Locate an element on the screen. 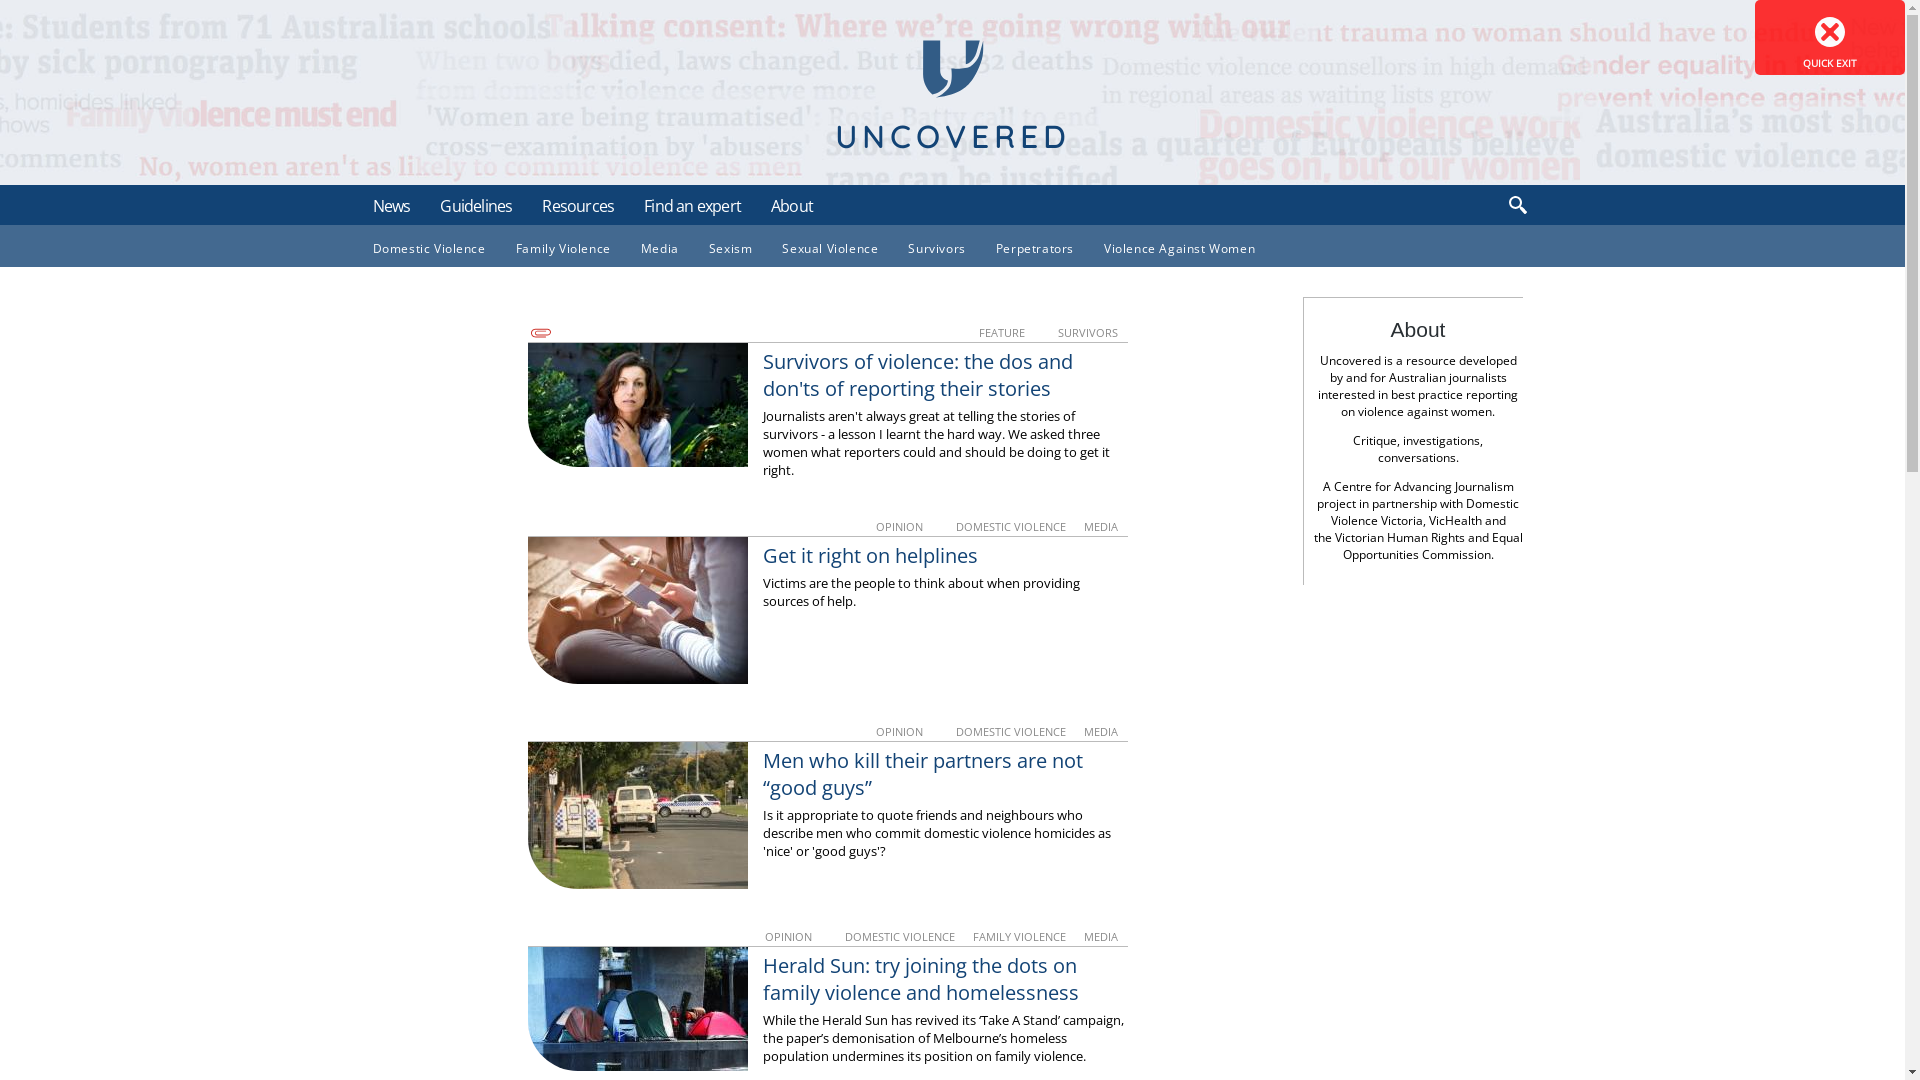 This screenshot has height=1080, width=1920. OPINION is located at coordinates (789, 936).